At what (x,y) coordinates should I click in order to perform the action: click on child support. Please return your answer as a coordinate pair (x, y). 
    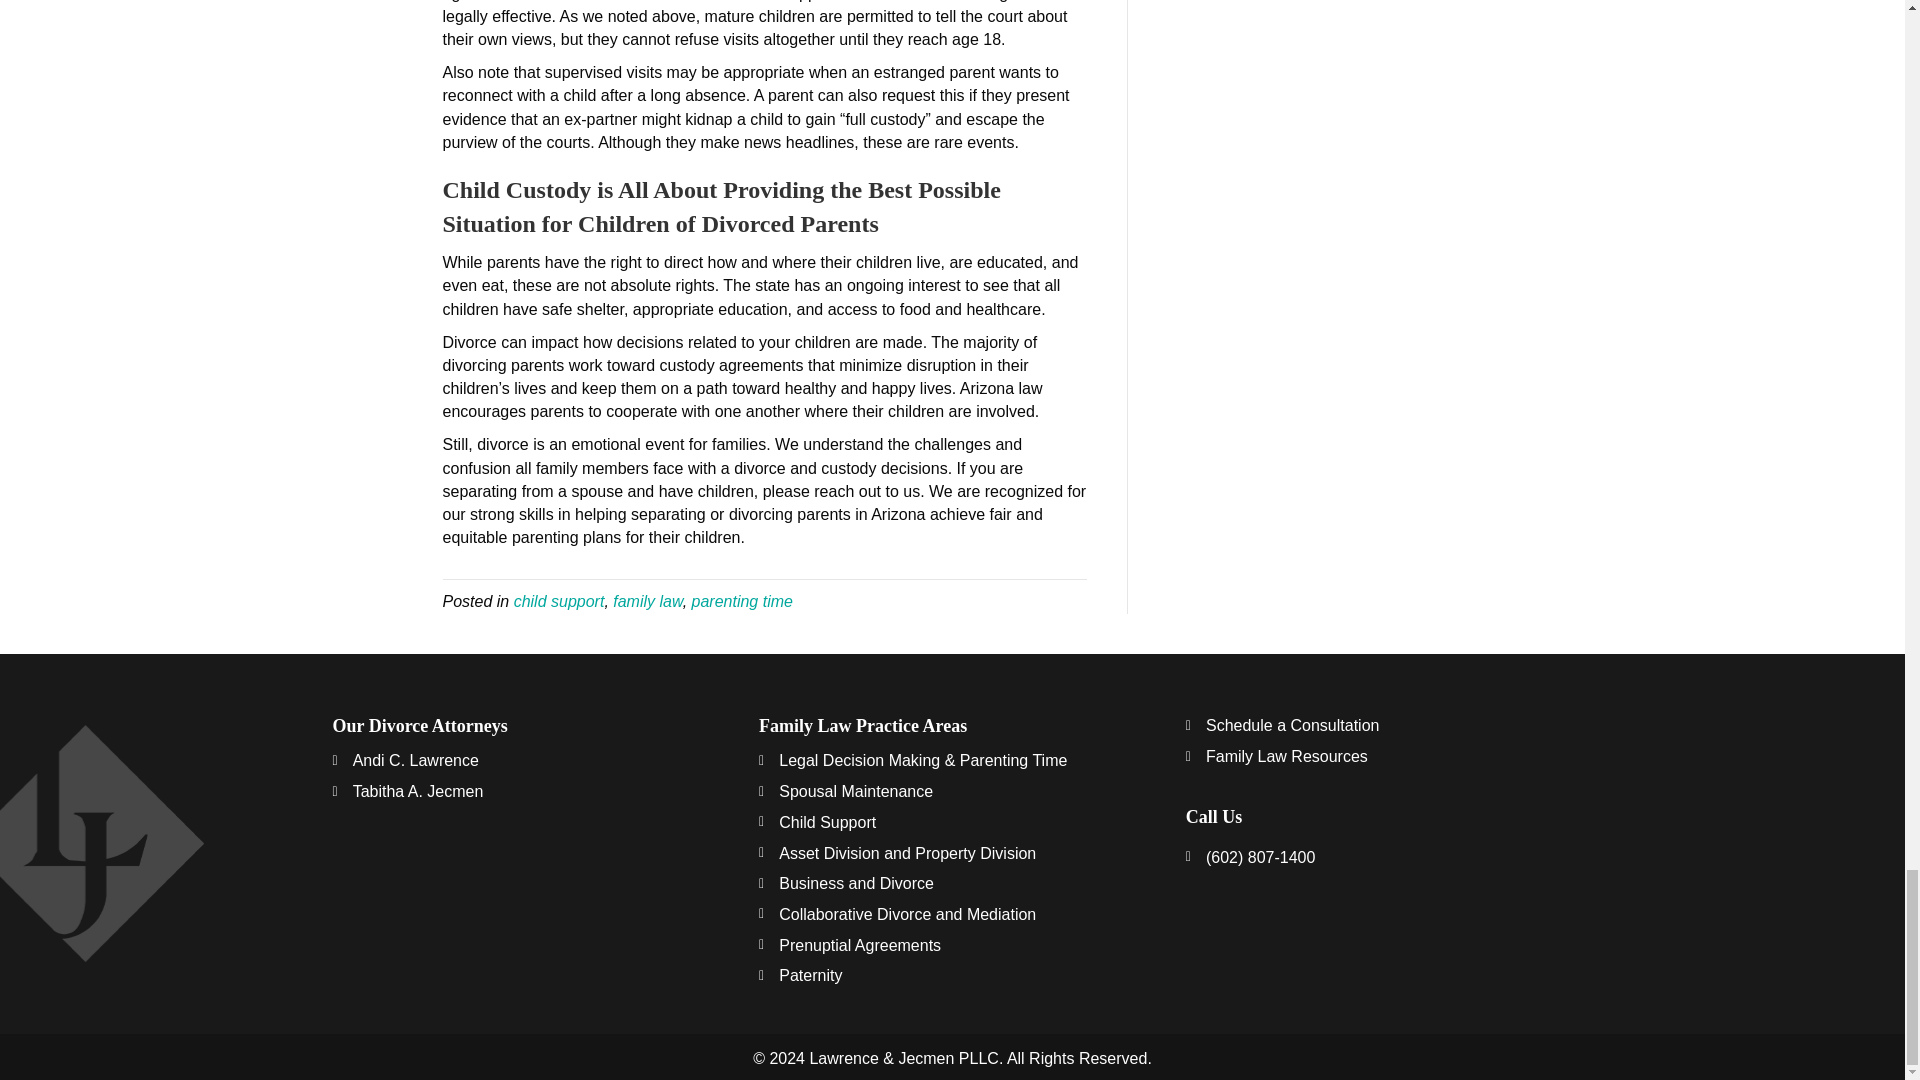
    Looking at the image, I should click on (559, 601).